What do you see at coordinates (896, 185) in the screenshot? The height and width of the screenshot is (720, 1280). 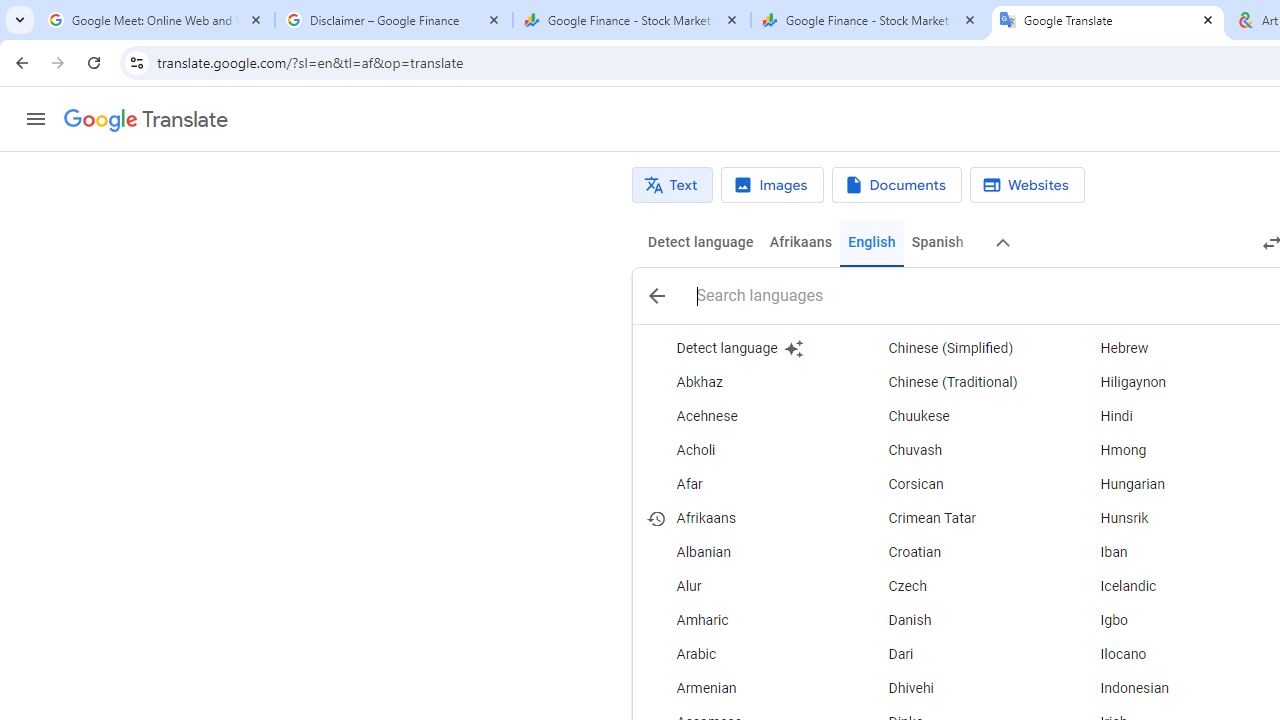 I see `Document translation` at bounding box center [896, 185].